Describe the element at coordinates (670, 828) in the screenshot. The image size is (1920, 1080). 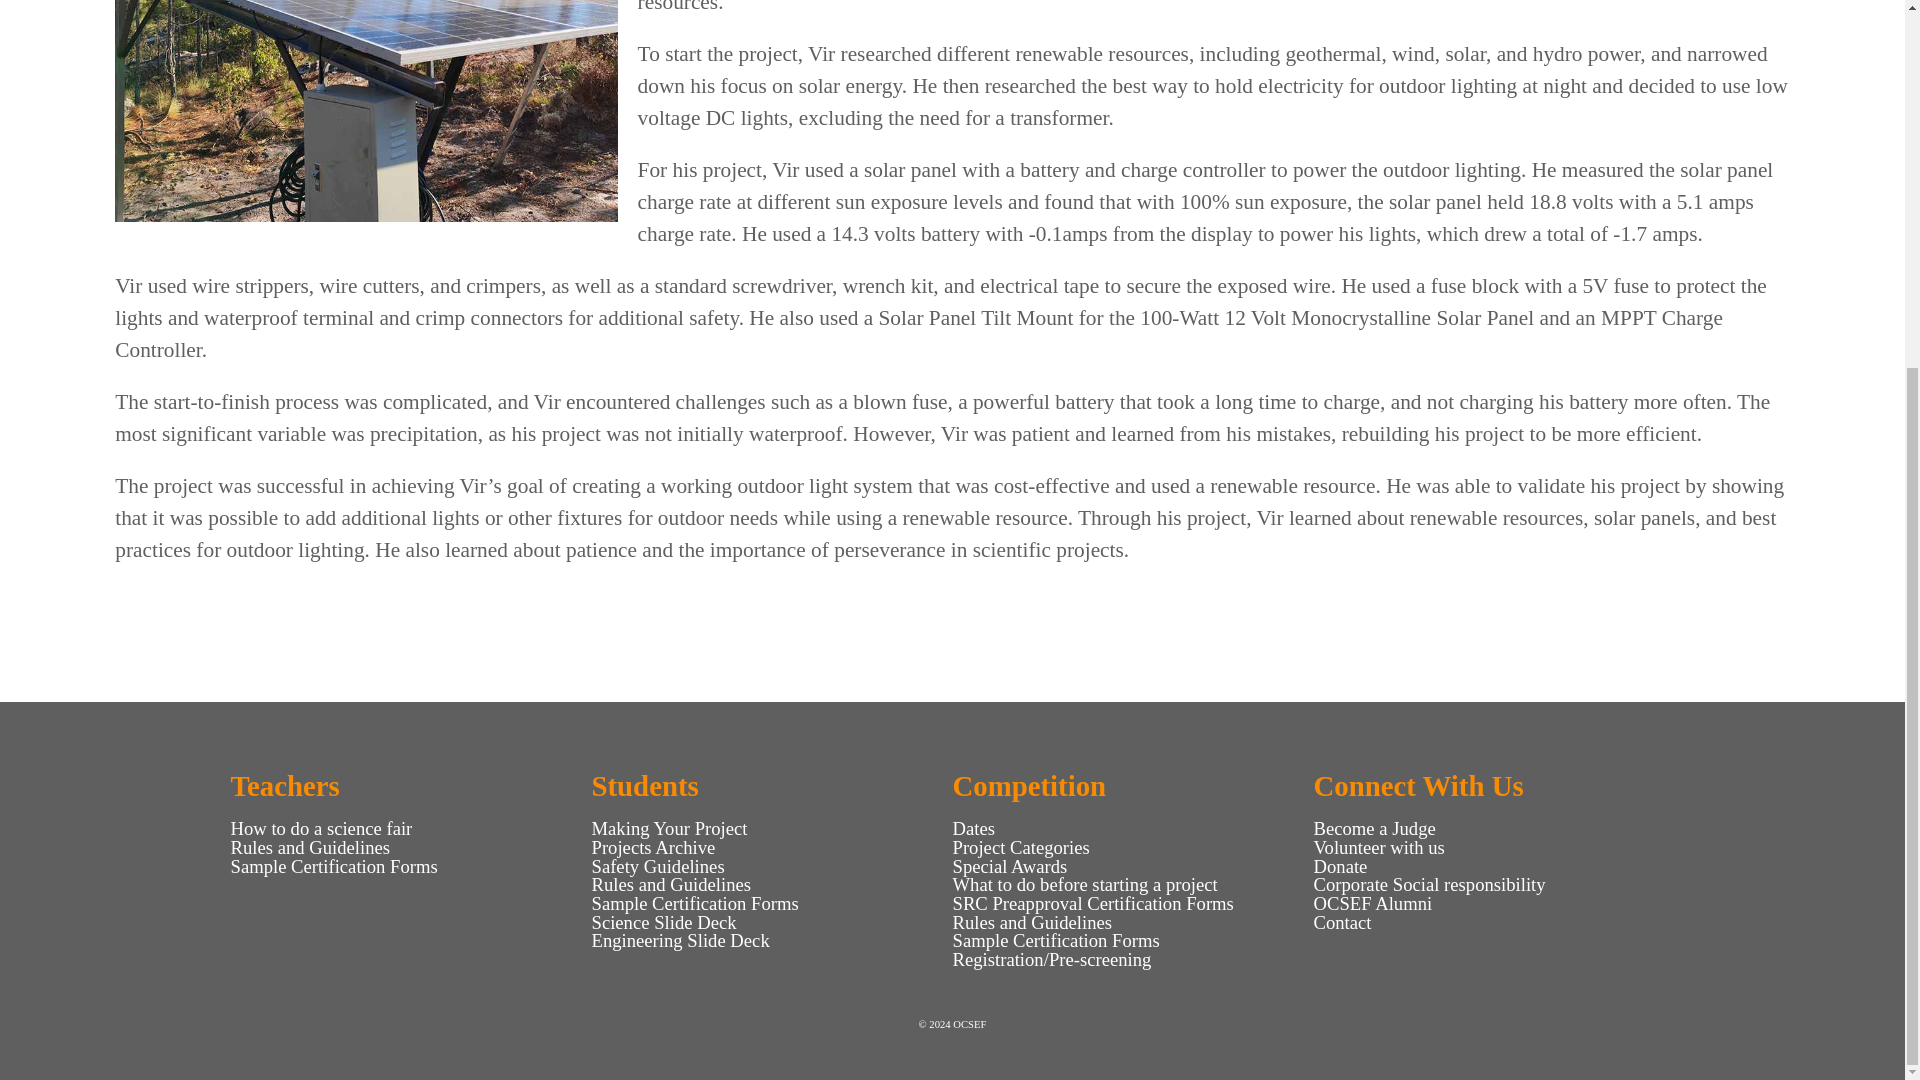
I see `Making Your Project` at that location.